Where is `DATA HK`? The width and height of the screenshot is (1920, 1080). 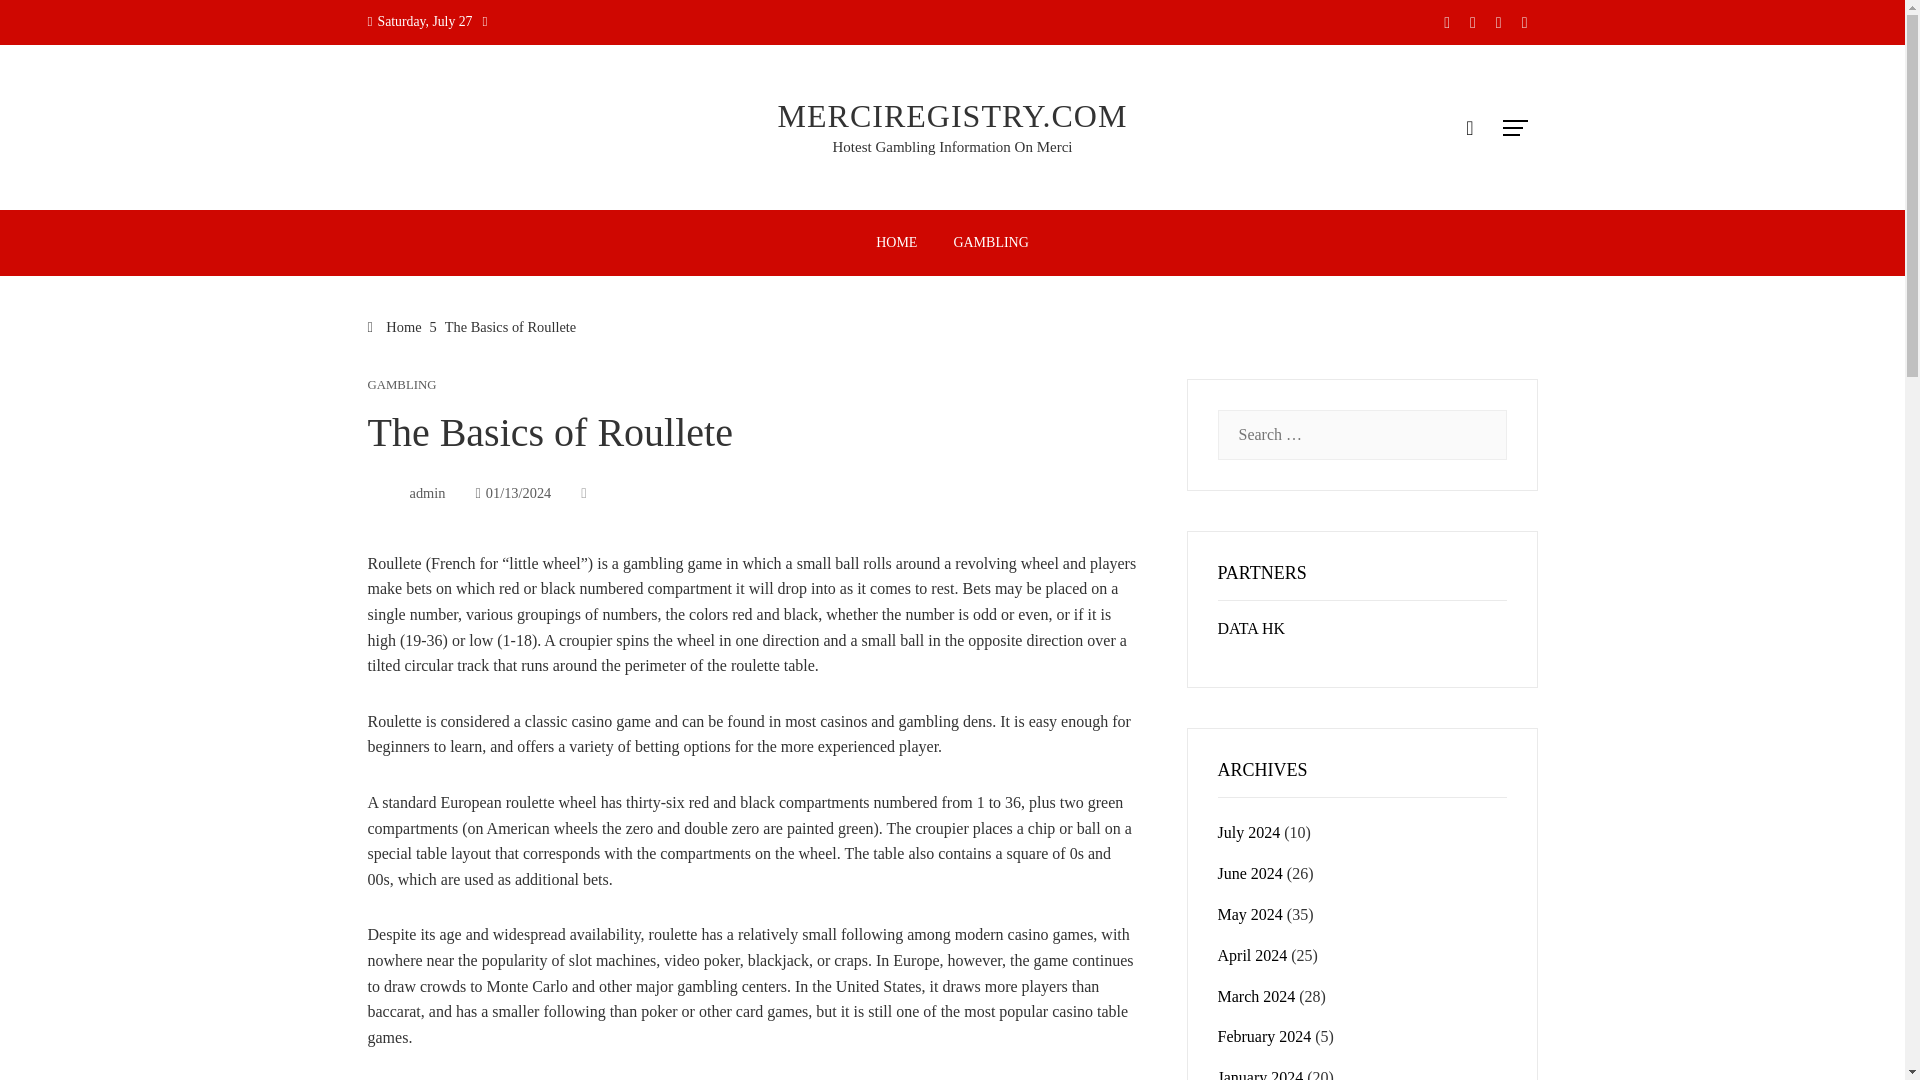
DATA HK is located at coordinates (1252, 628).